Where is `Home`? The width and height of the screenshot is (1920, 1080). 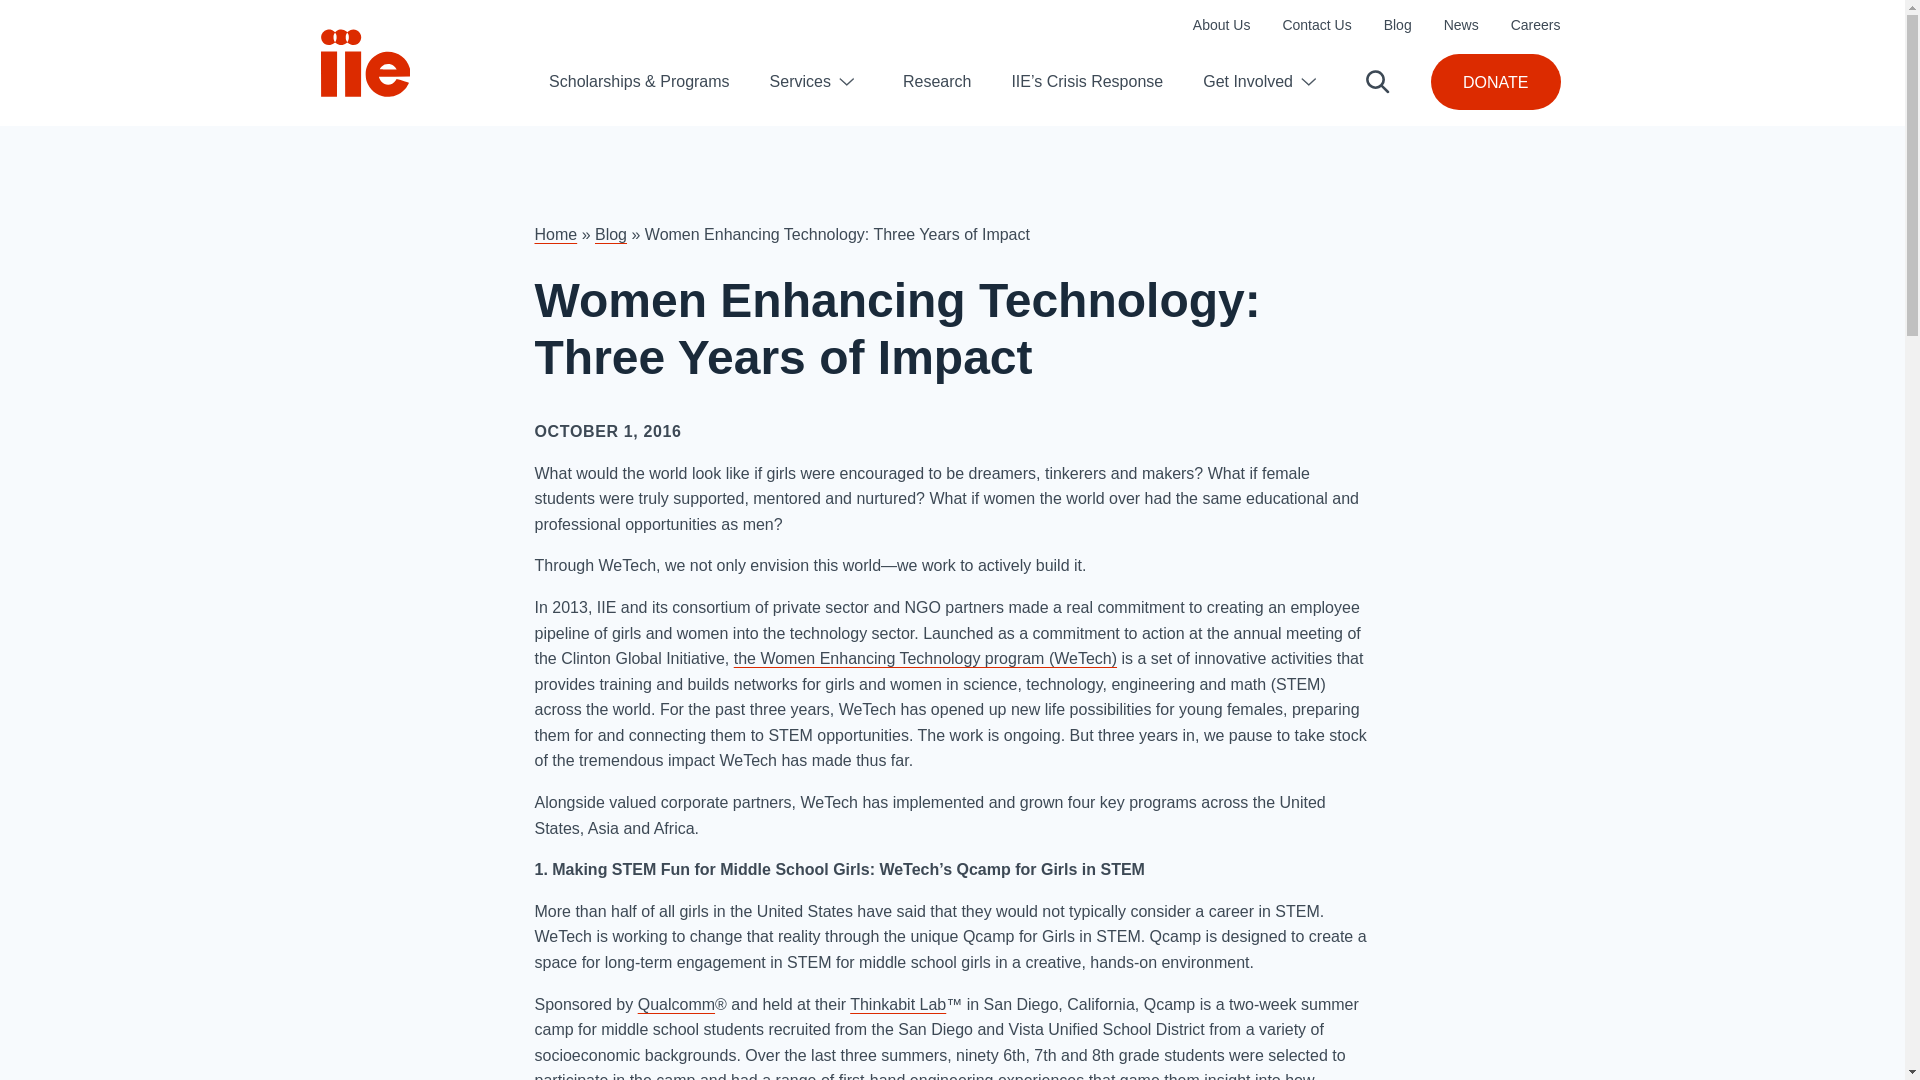
Home is located at coordinates (555, 234).